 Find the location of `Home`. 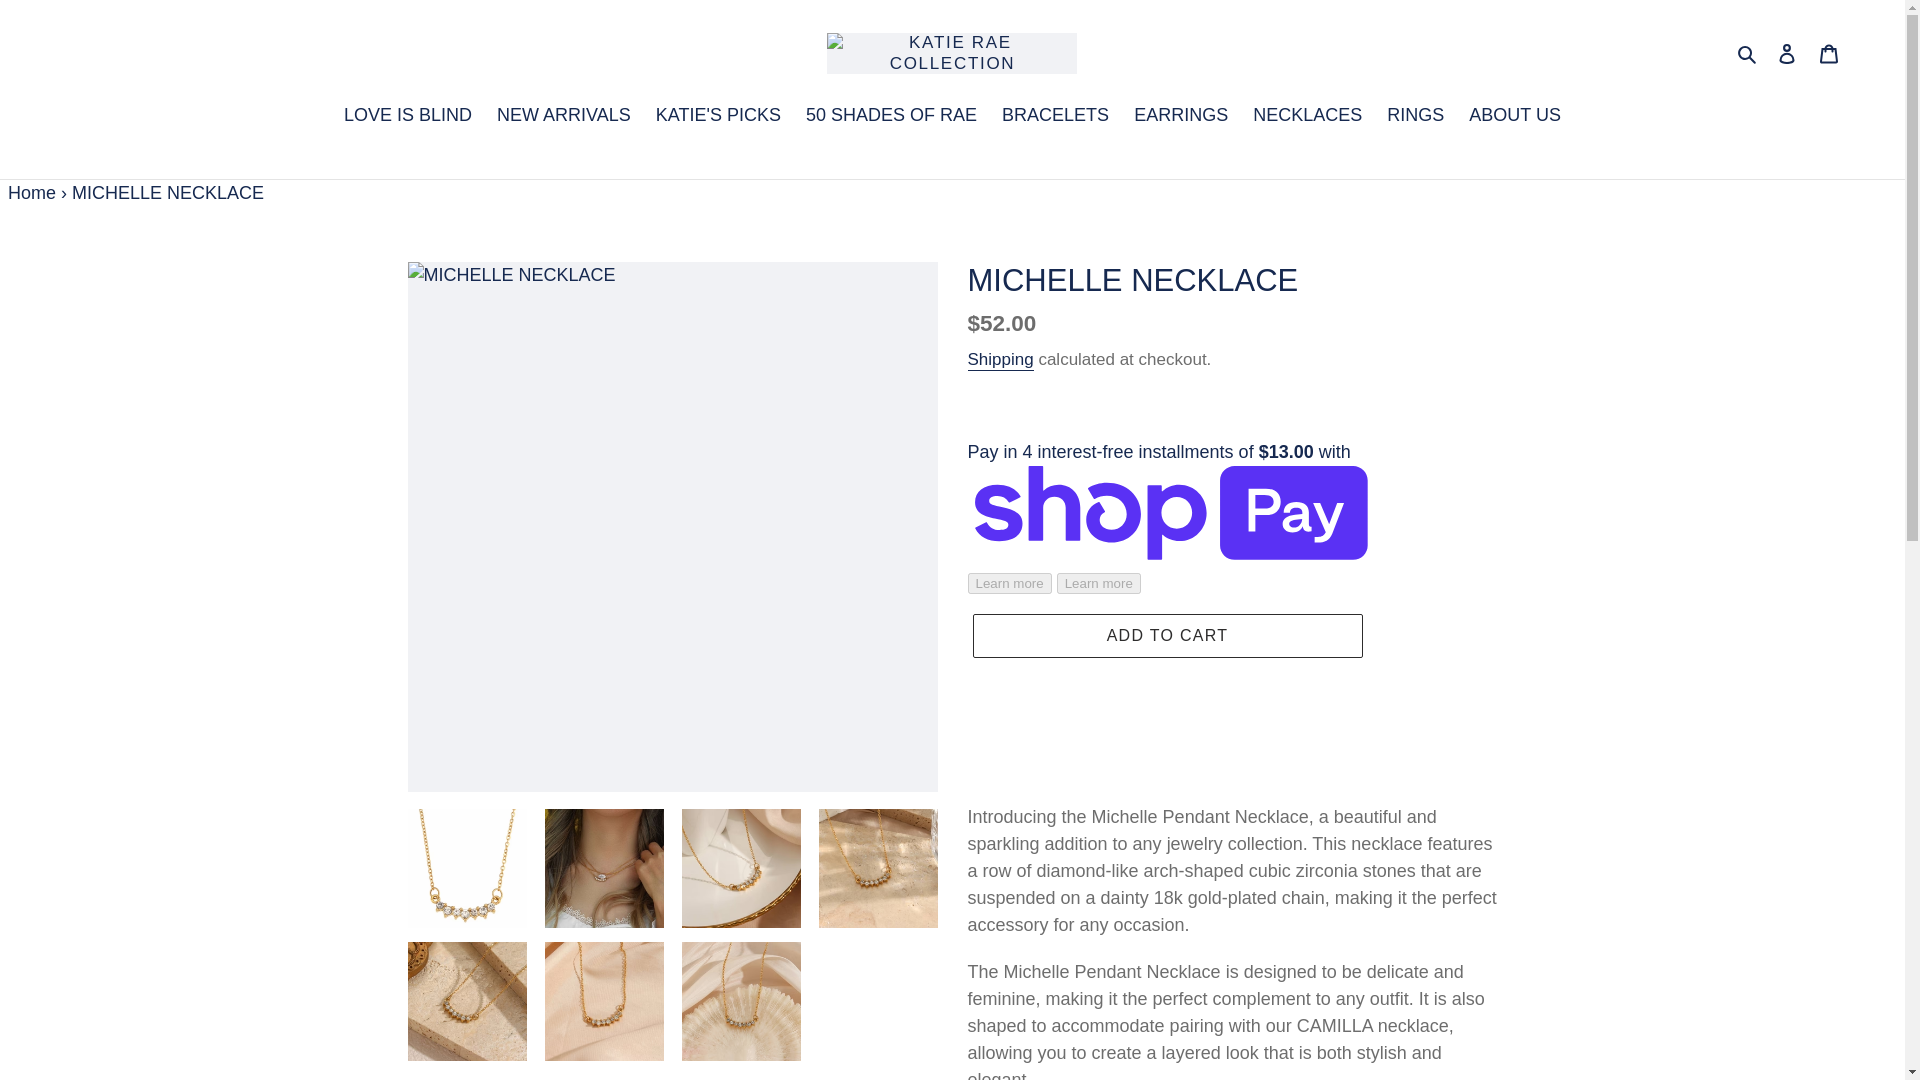

Home is located at coordinates (31, 192).